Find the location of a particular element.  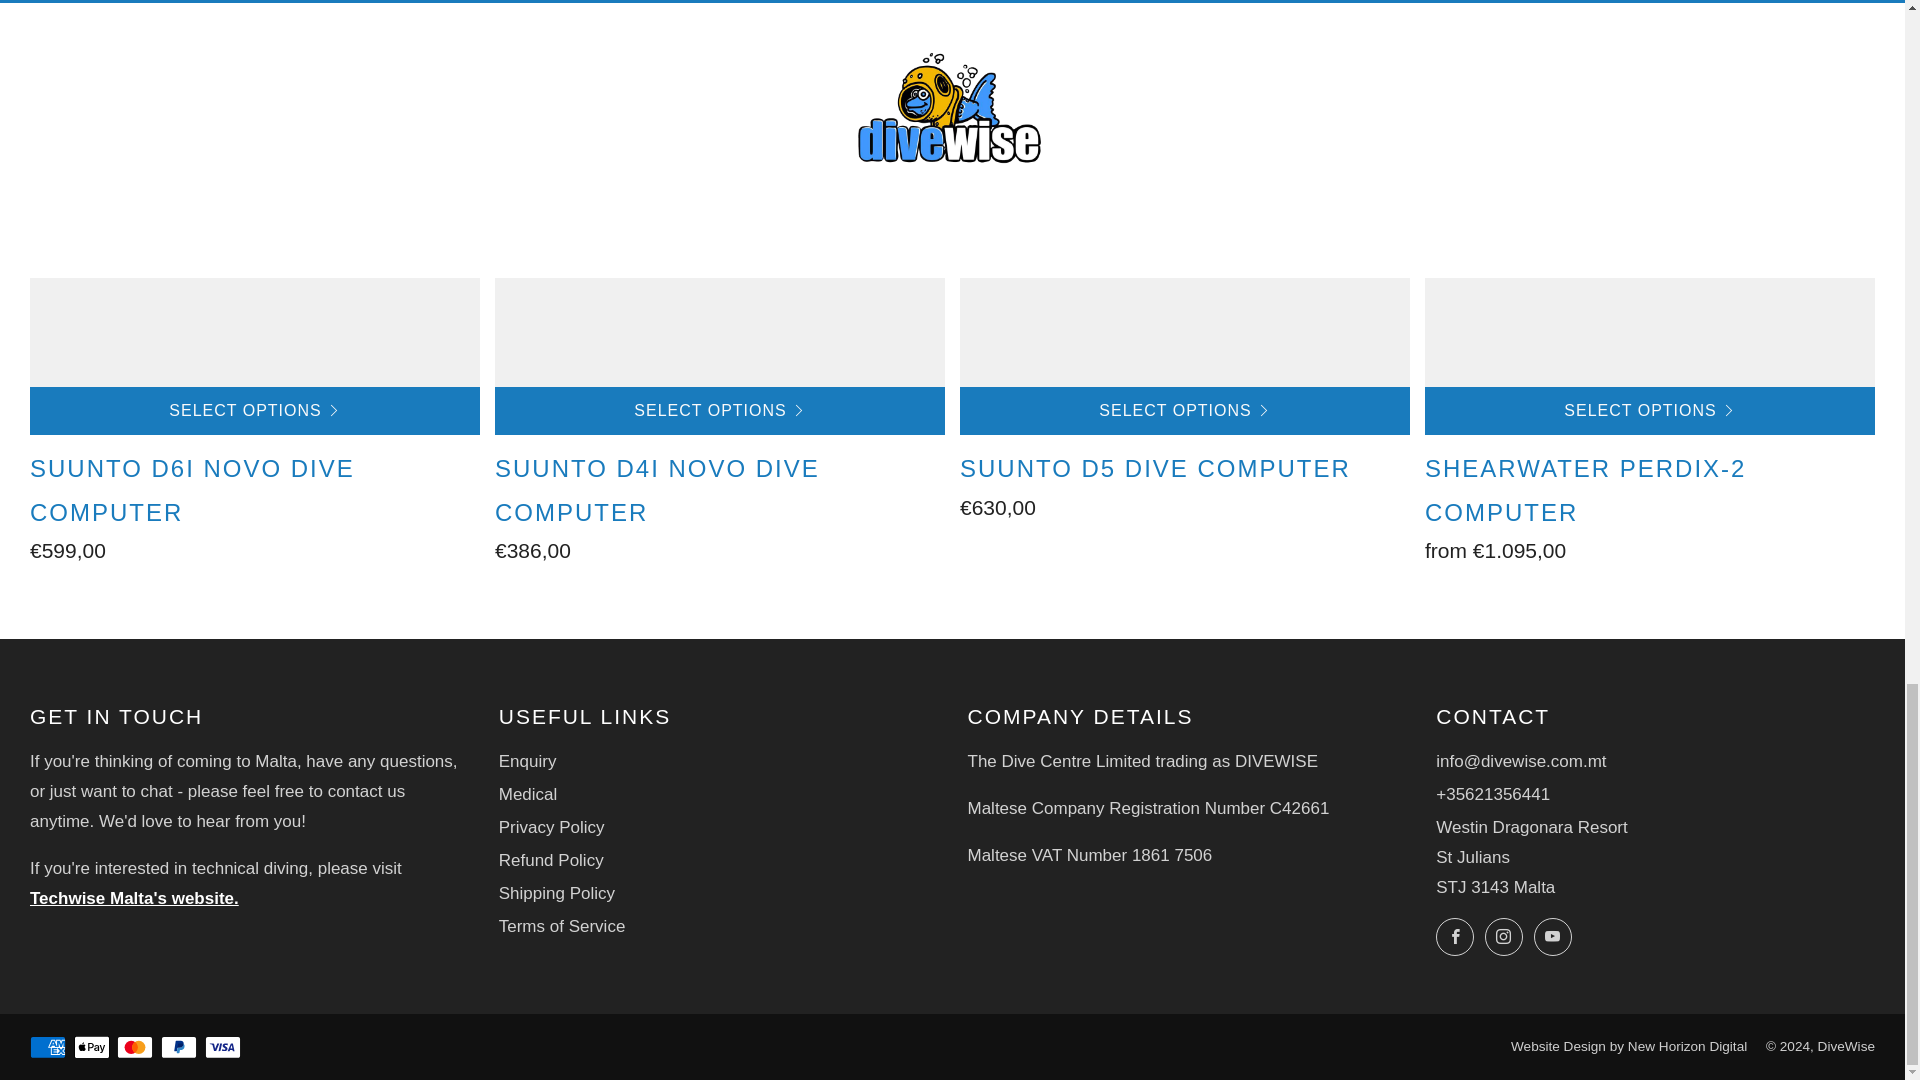

Suunto D5 Dive Computer is located at coordinates (1184, 193).